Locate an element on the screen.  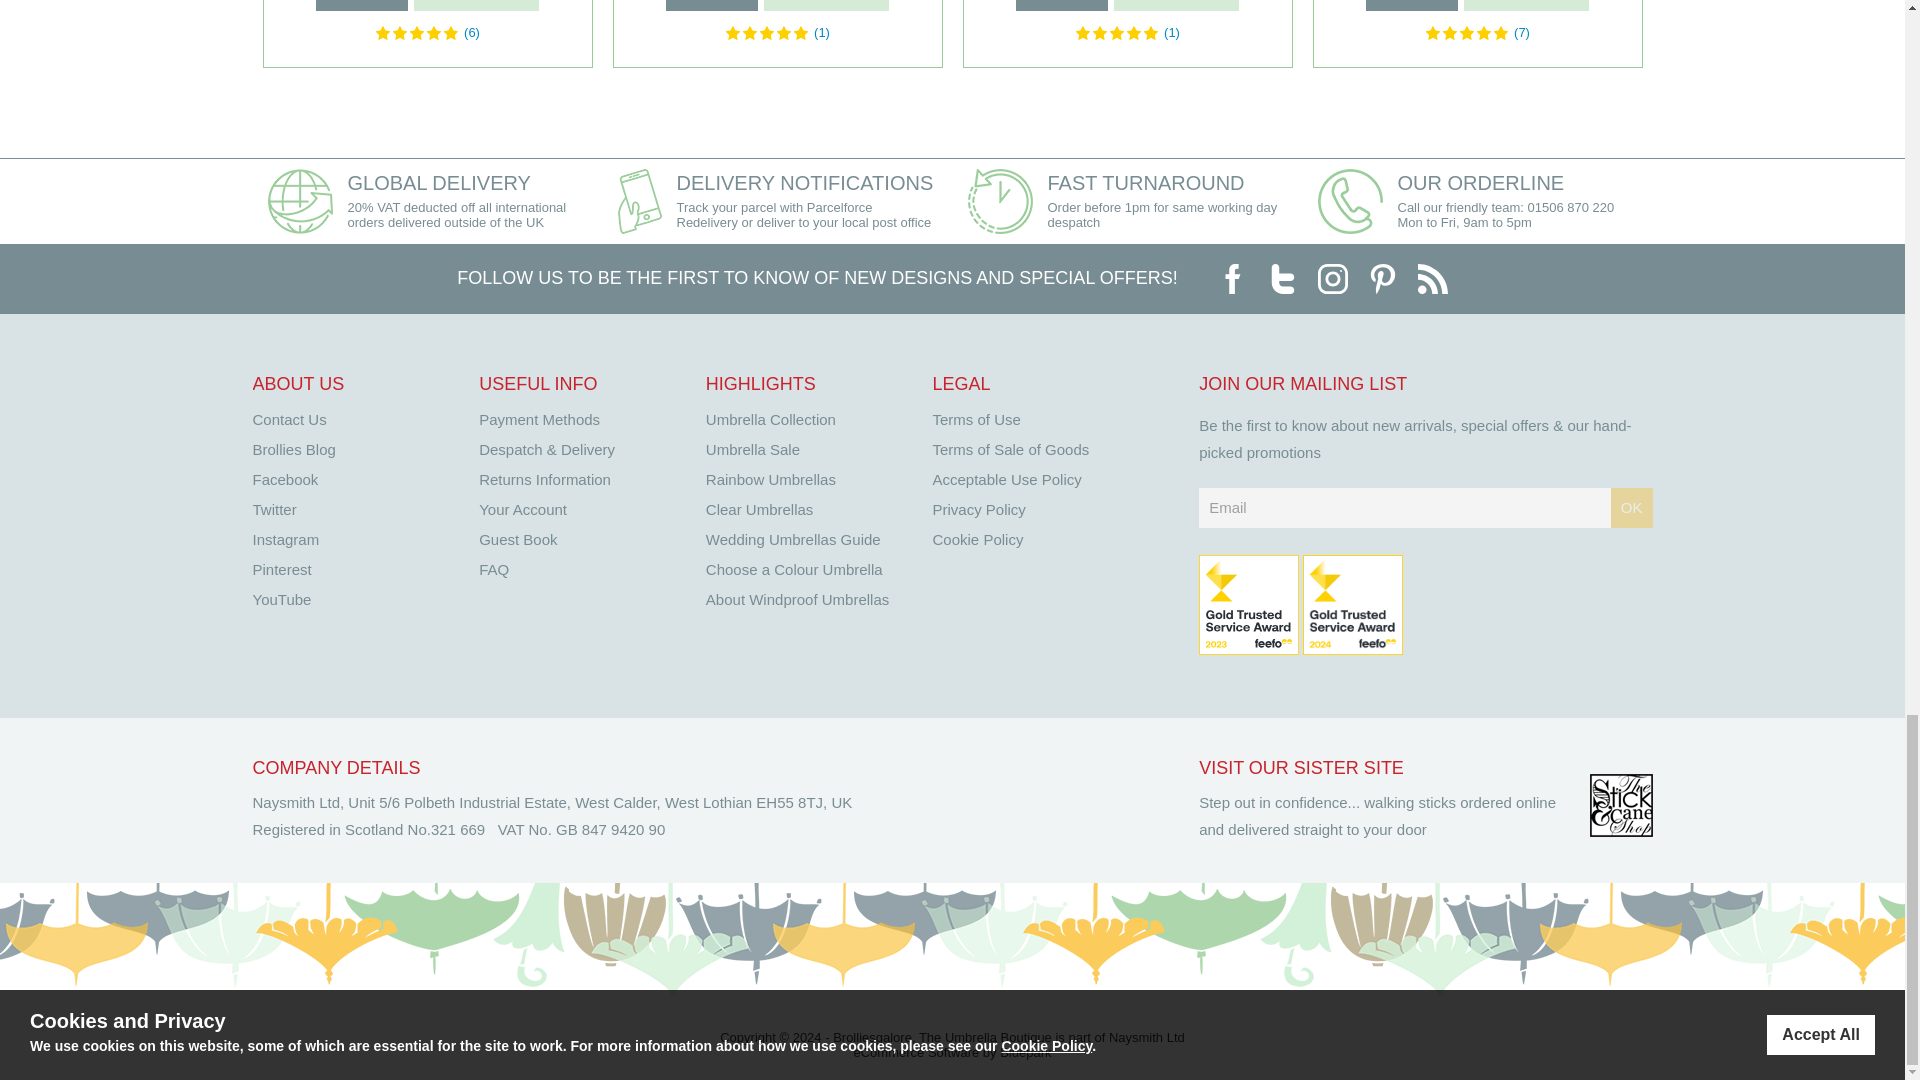
ADD TO BAG is located at coordinates (826, 5).